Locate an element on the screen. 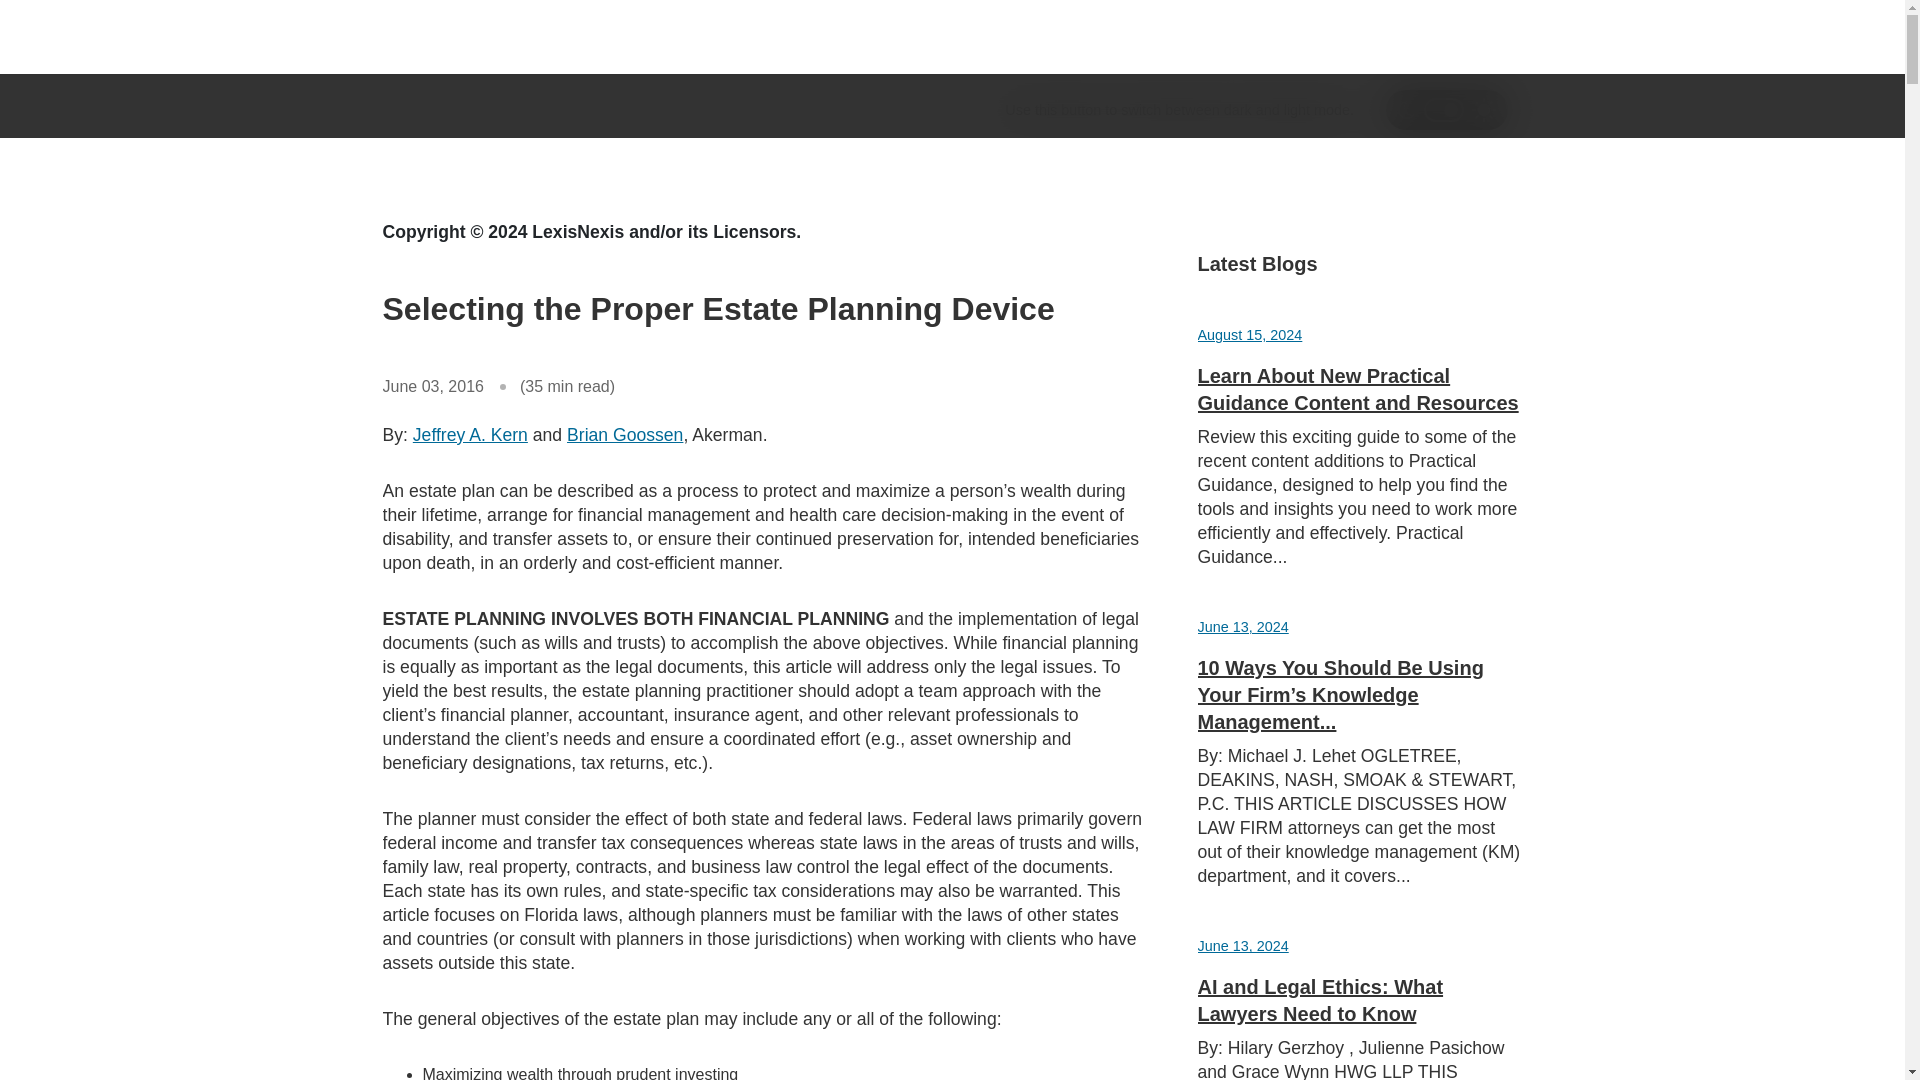 The image size is (1920, 1080). Learn About New Practical Guidance Content and Resources is located at coordinates (1358, 389).